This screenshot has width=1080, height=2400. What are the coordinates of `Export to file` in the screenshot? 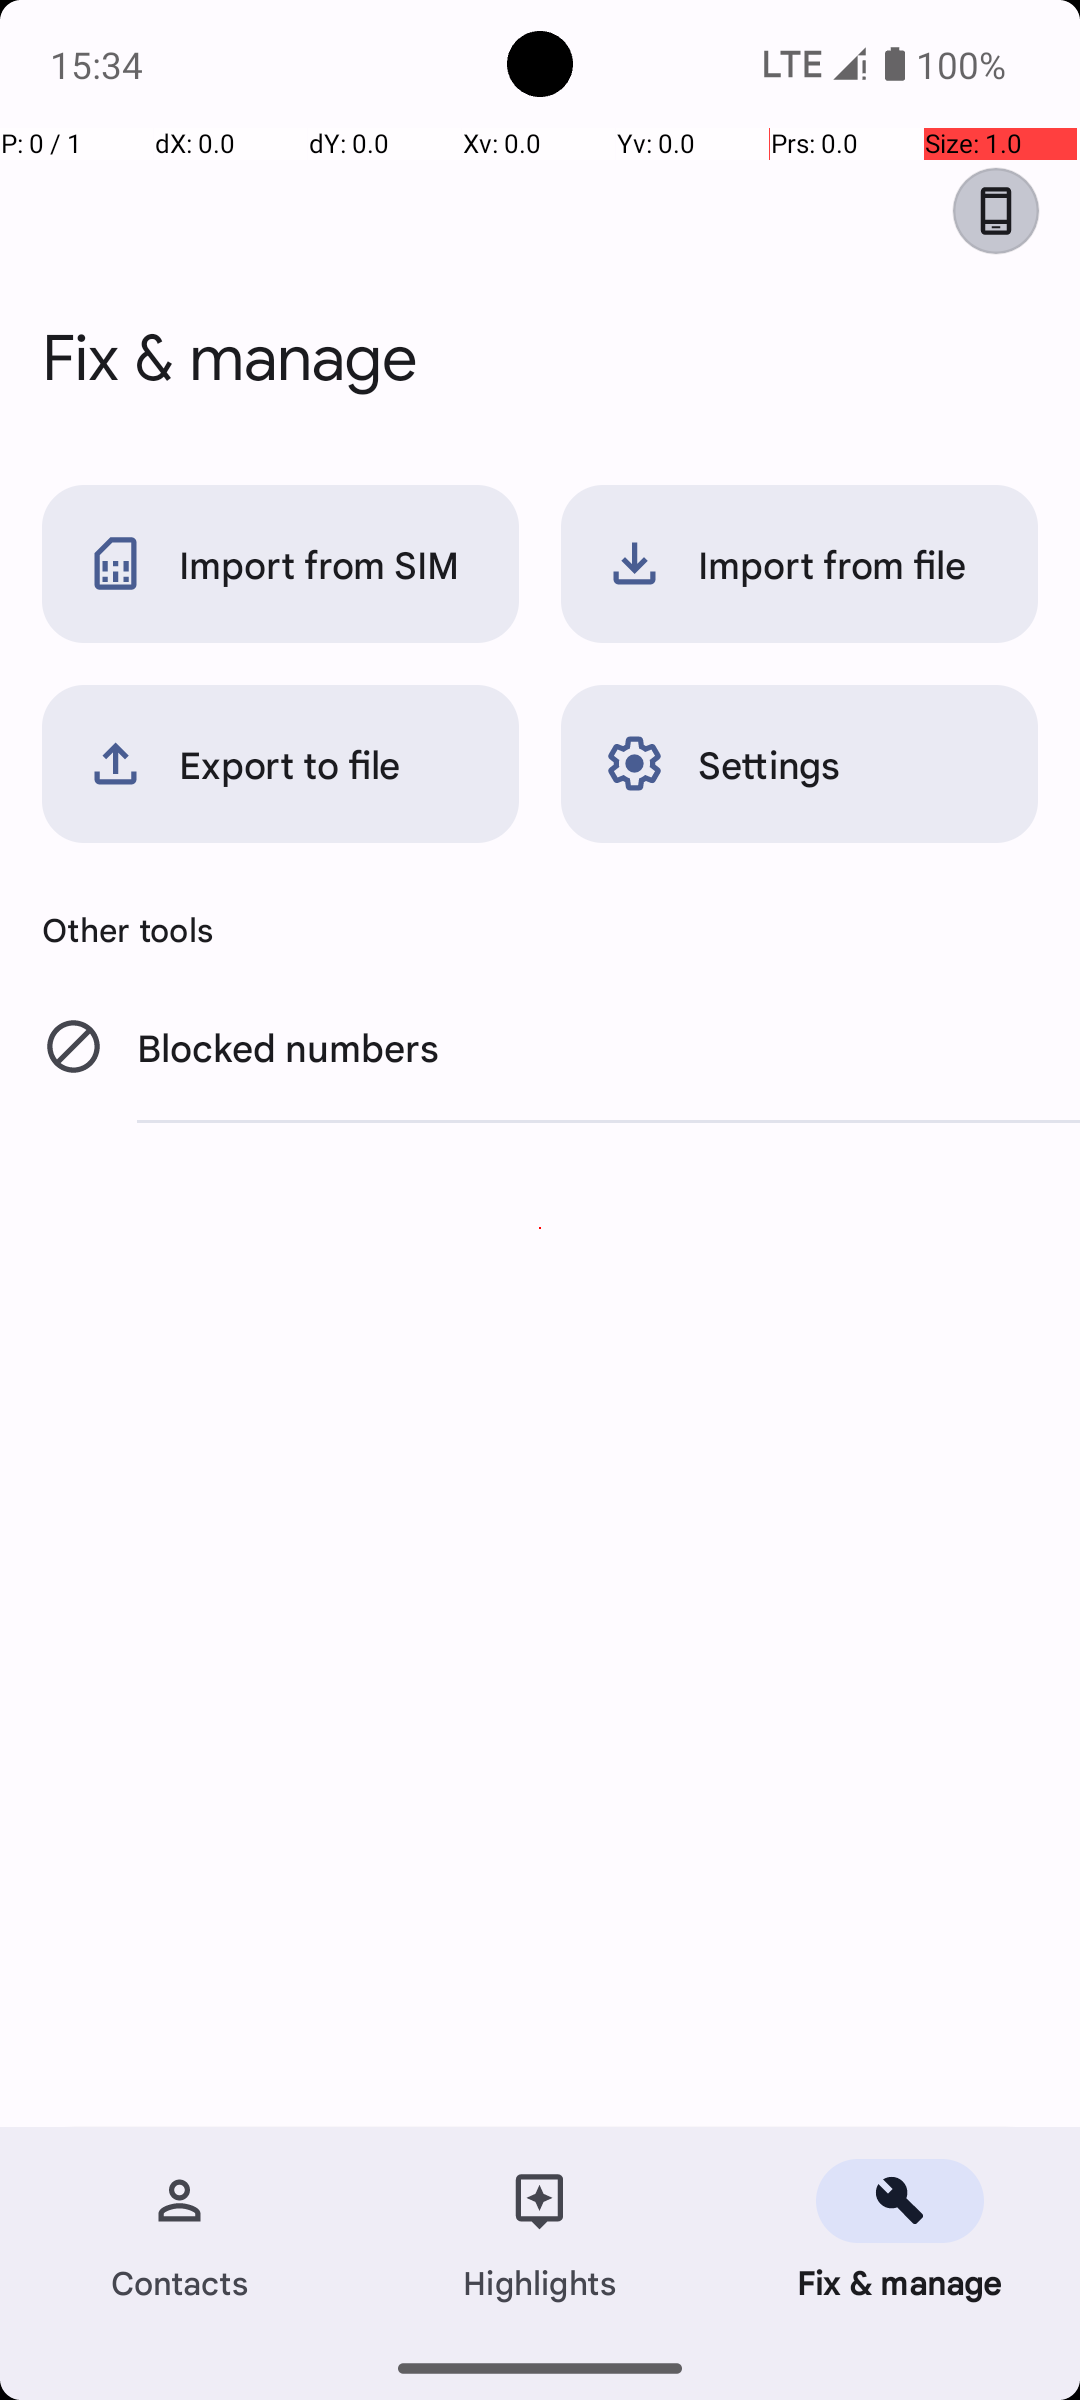 It's located at (280, 764).